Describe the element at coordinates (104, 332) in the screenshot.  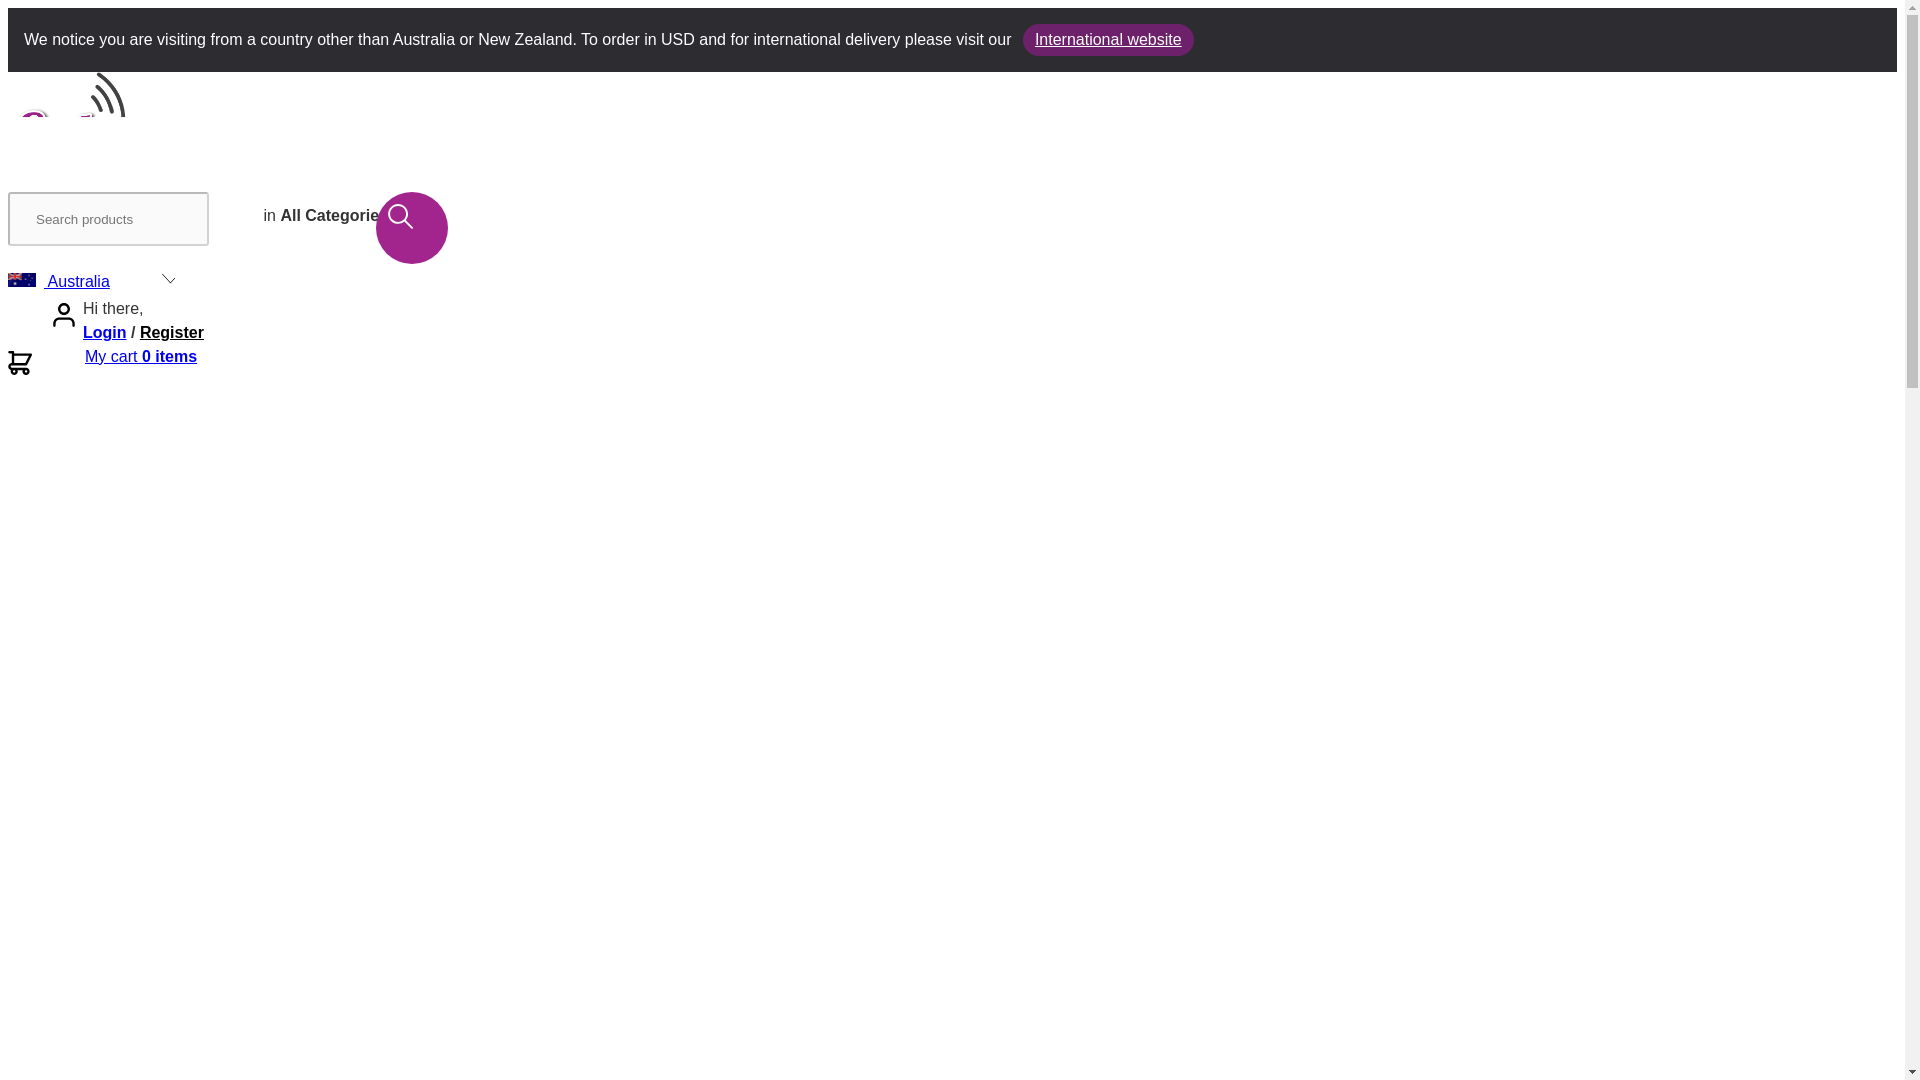
I see `Login` at that location.